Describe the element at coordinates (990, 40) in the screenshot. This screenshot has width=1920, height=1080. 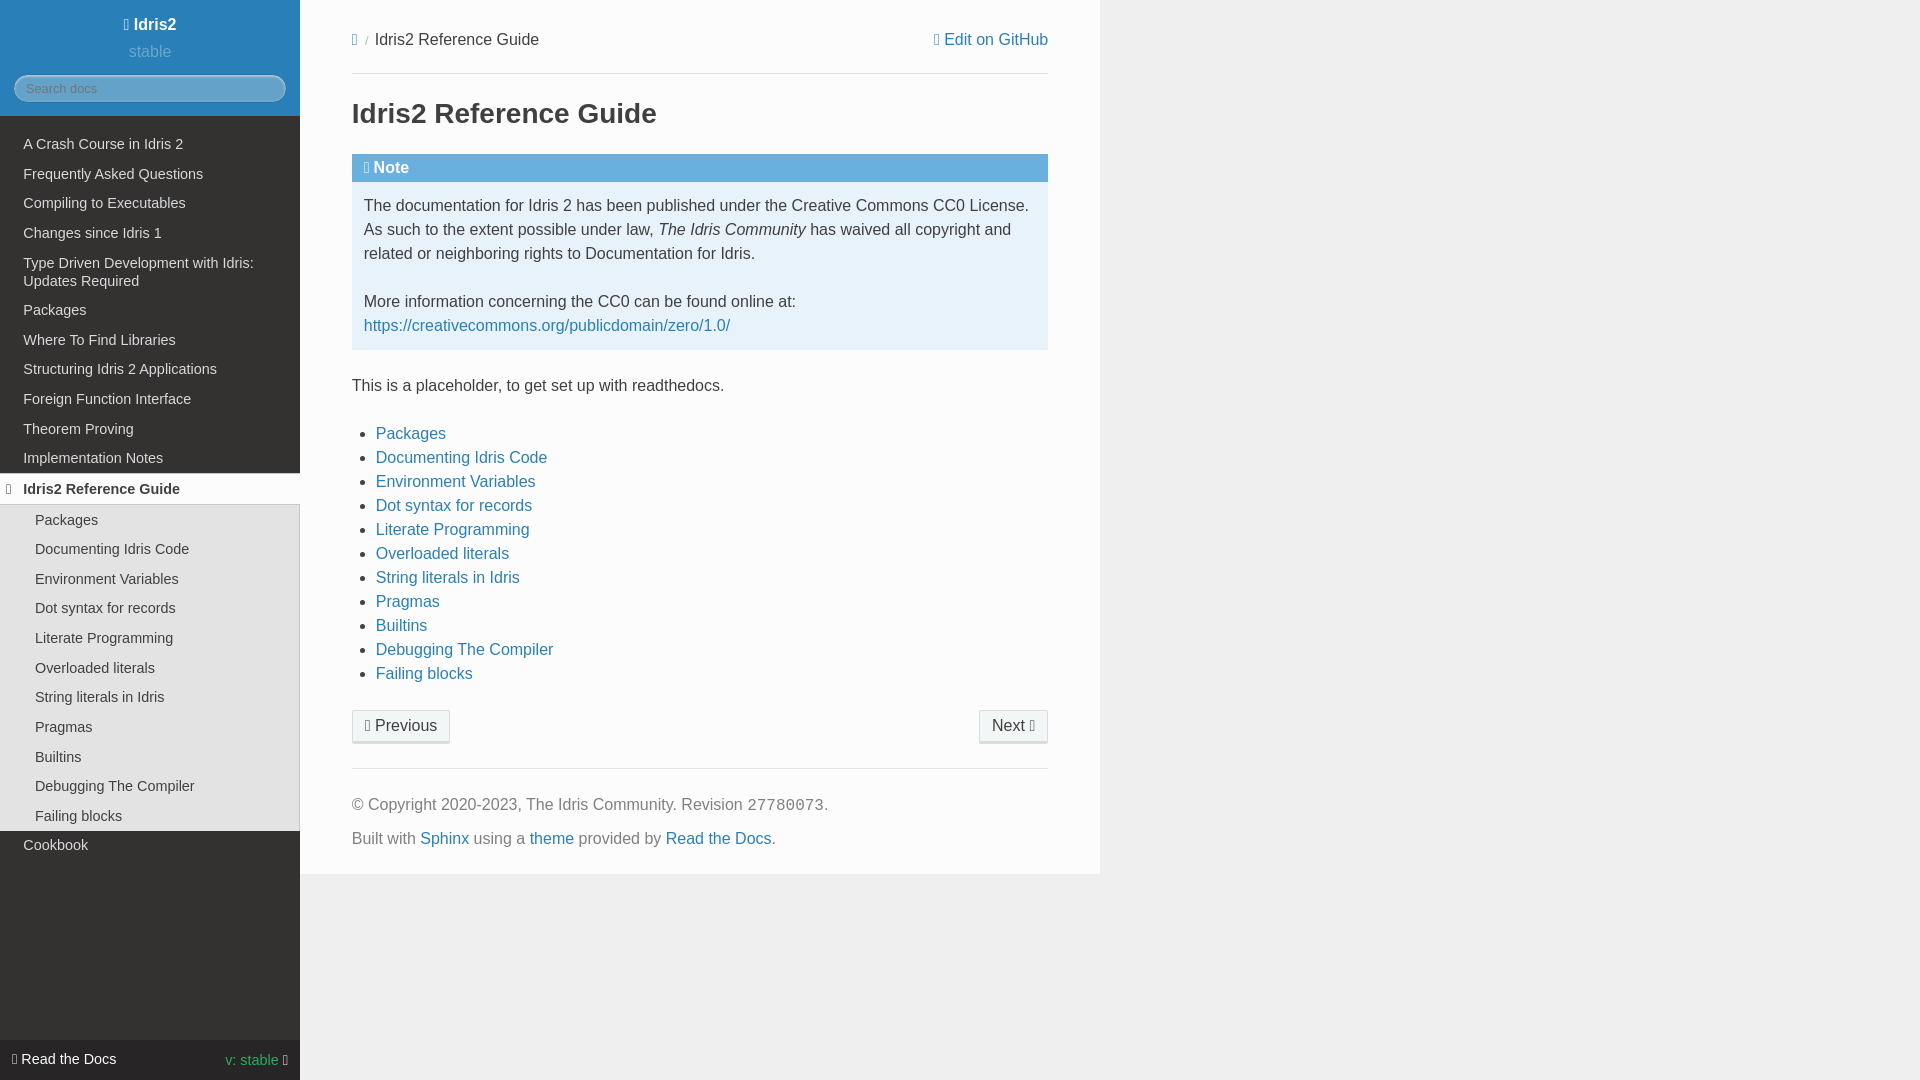
I see `Edit on GitHub` at that location.